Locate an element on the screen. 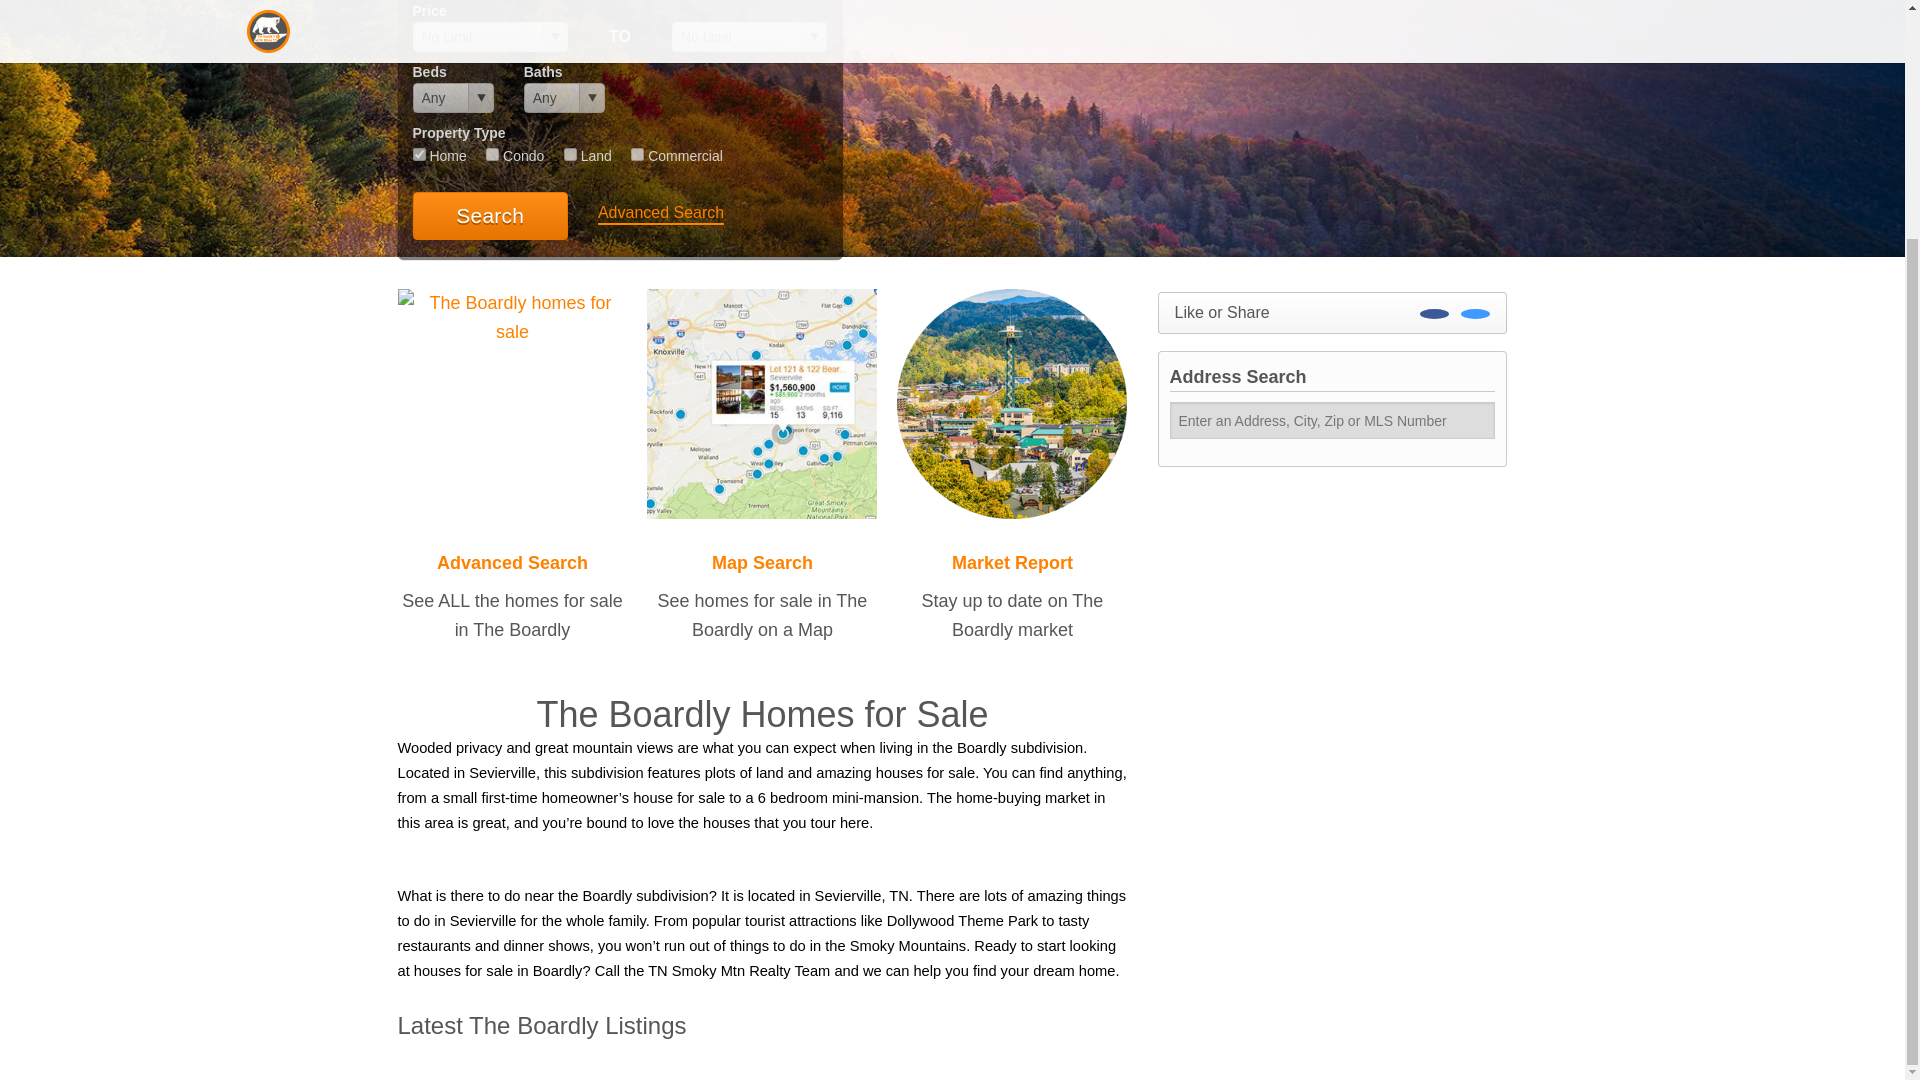 This screenshot has width=1920, height=1080. Advanced Search is located at coordinates (512, 562).